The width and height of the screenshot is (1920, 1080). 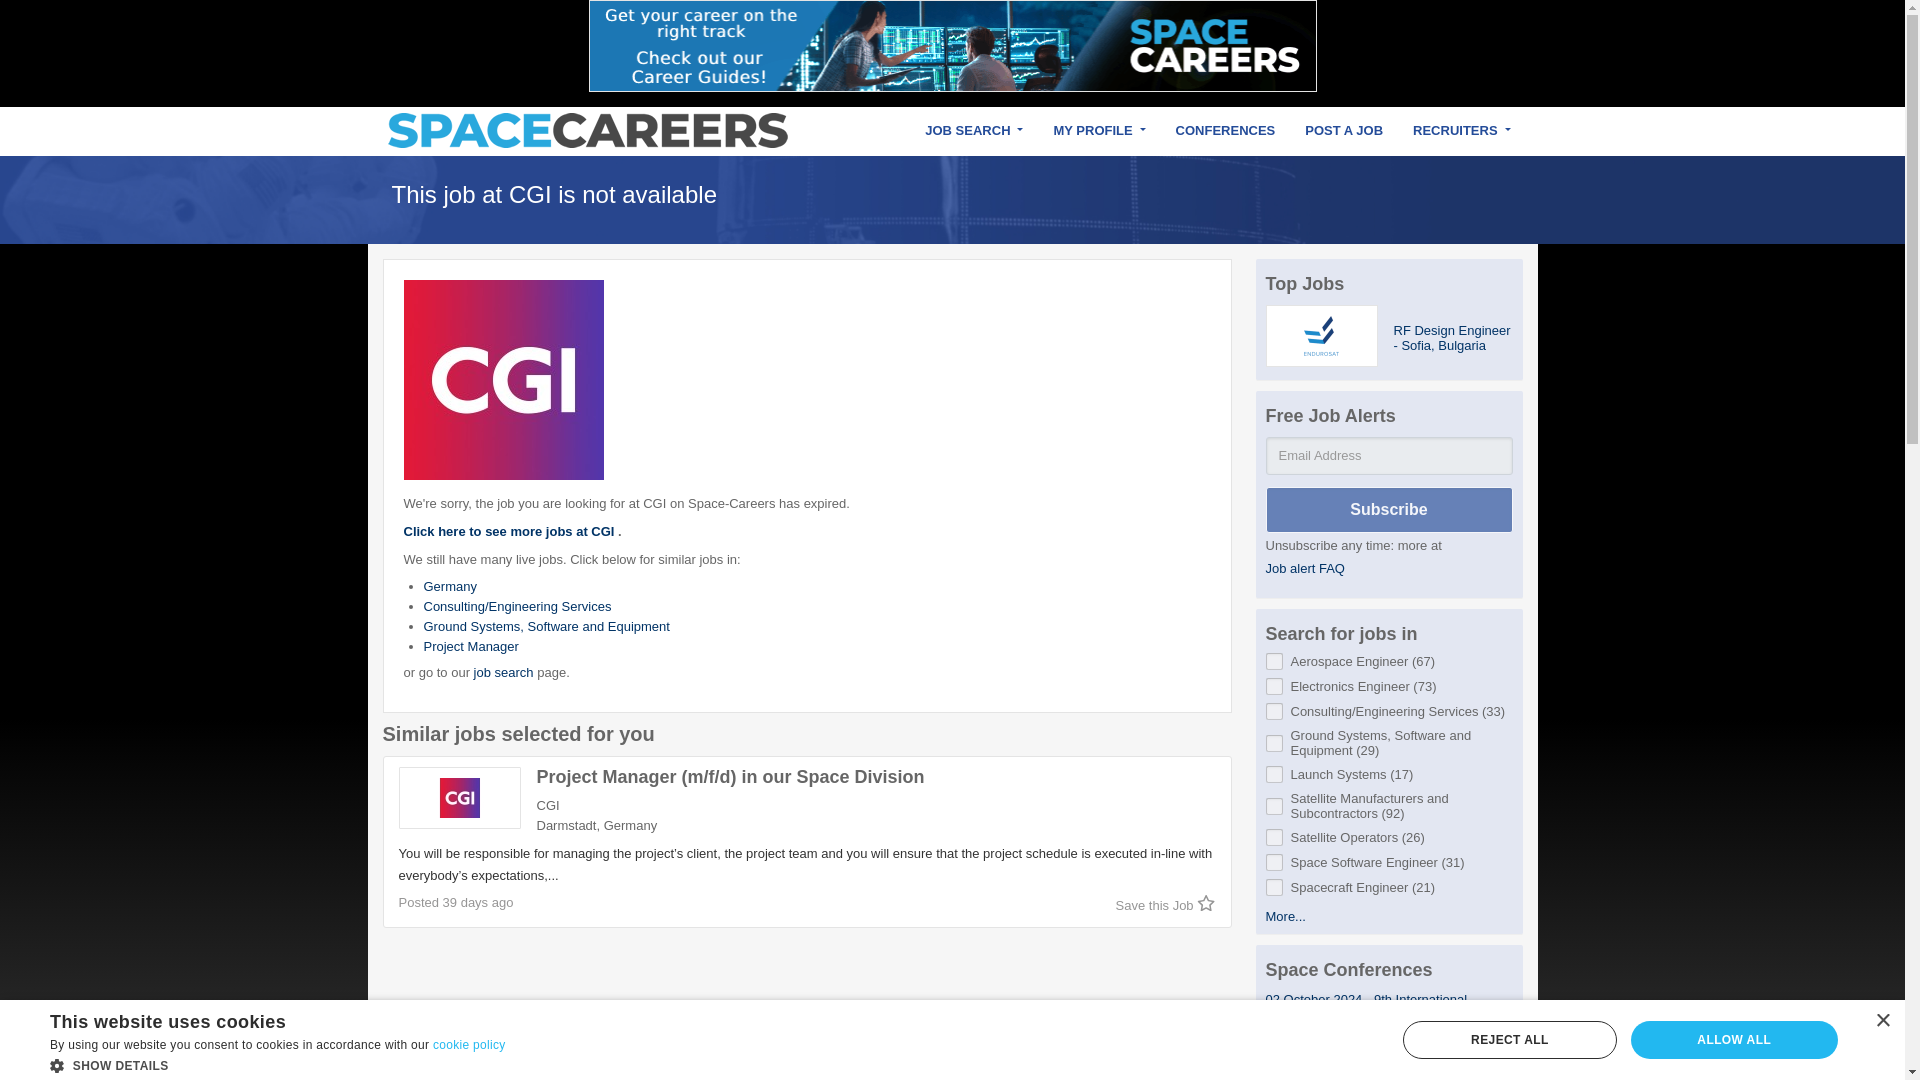 I want to click on JOB SEARCH, so click(x=974, y=130).